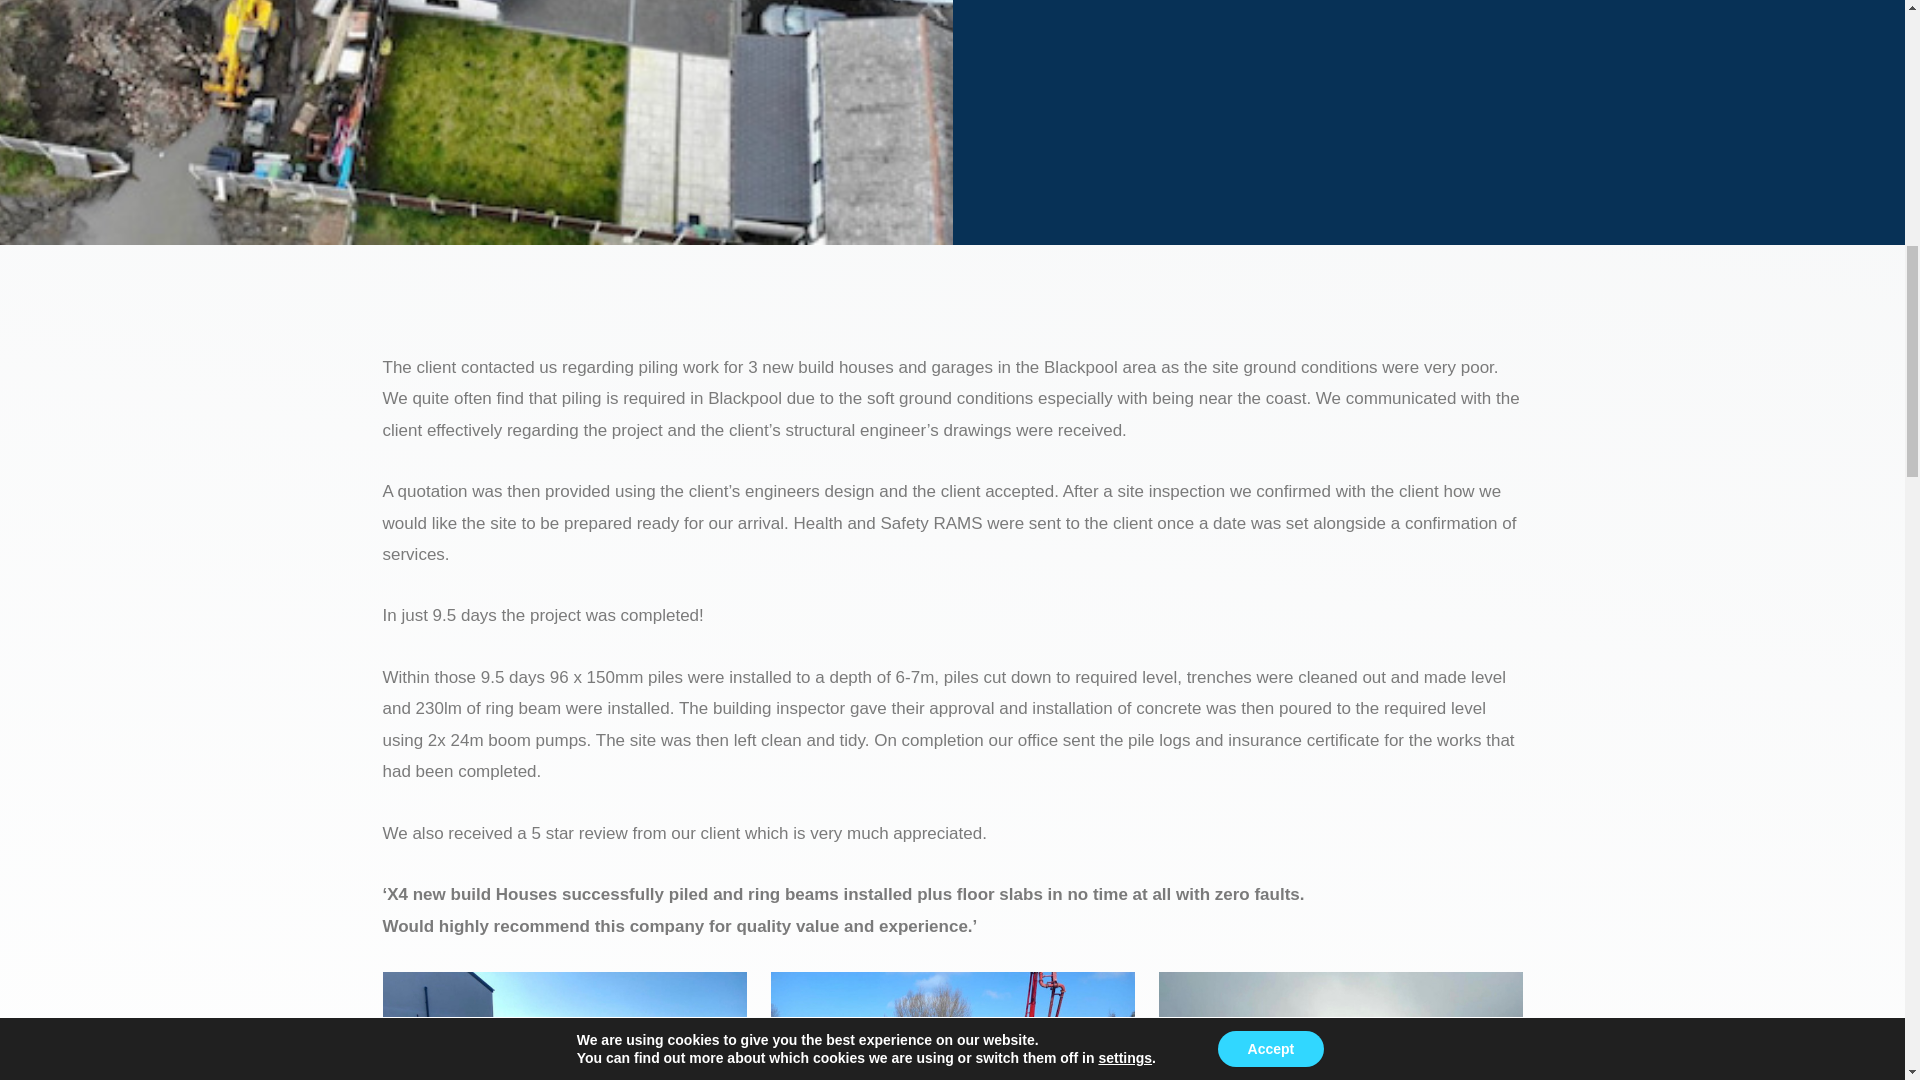 Image resolution: width=1920 pixels, height=1080 pixels. I want to click on 4 New build houses and garages in Blackpool 1, so click(564, 1026).